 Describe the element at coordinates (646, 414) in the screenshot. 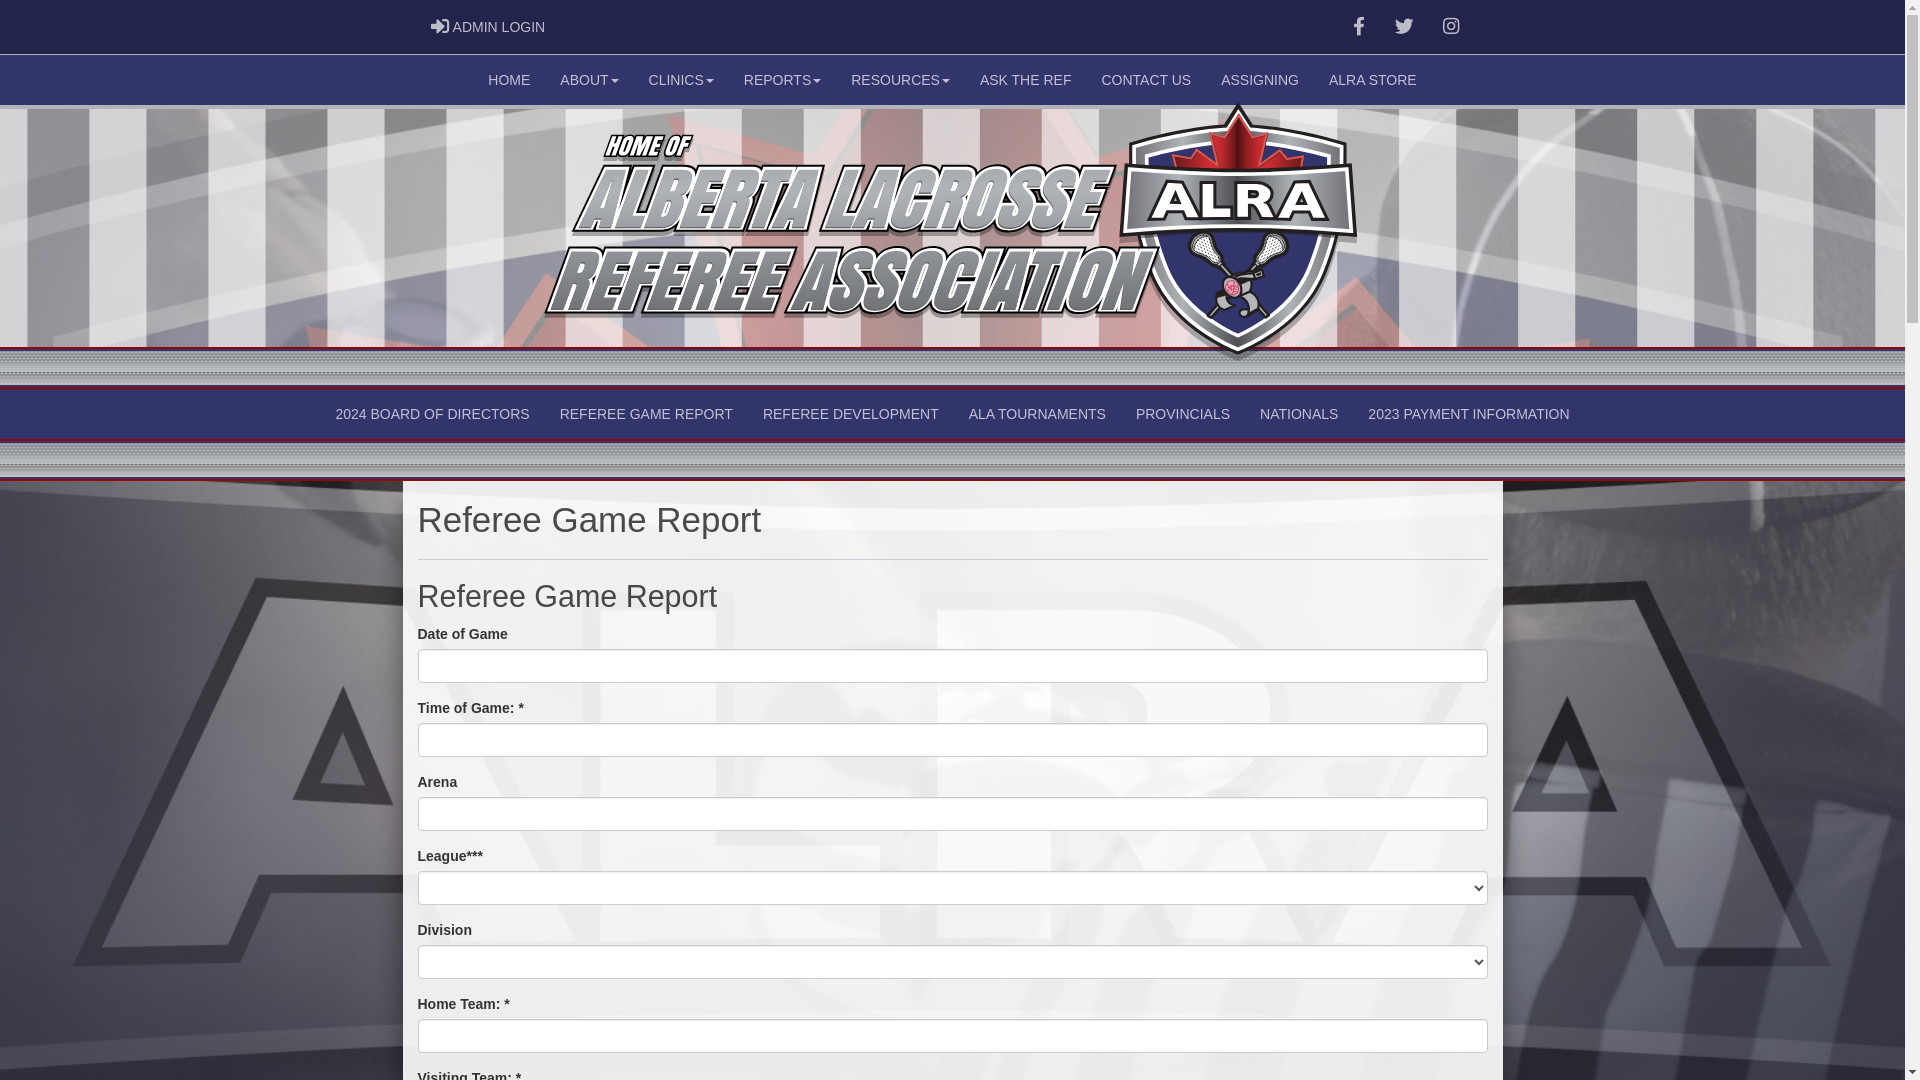

I see `REFEREE GAME REPORT` at that location.